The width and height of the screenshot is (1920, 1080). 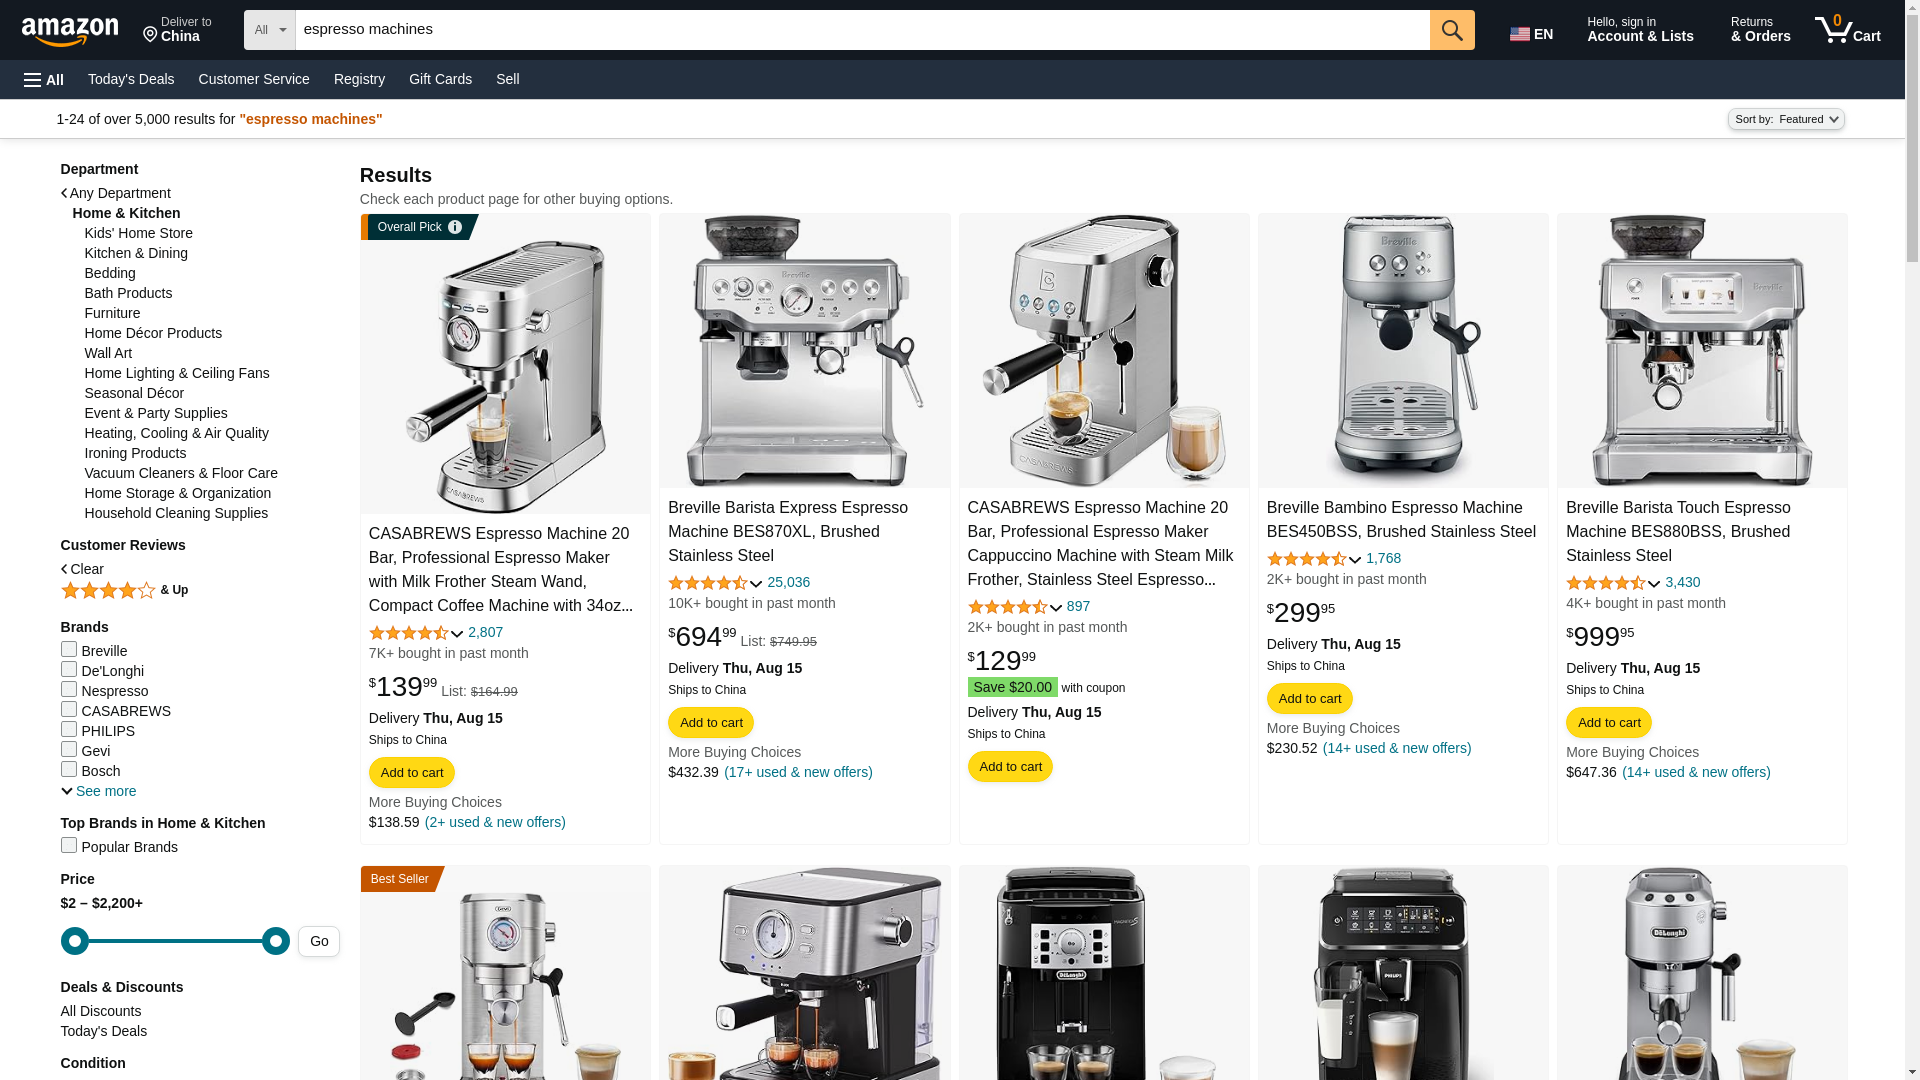 What do you see at coordinates (482, 633) in the screenshot?
I see `2,821` at bounding box center [482, 633].